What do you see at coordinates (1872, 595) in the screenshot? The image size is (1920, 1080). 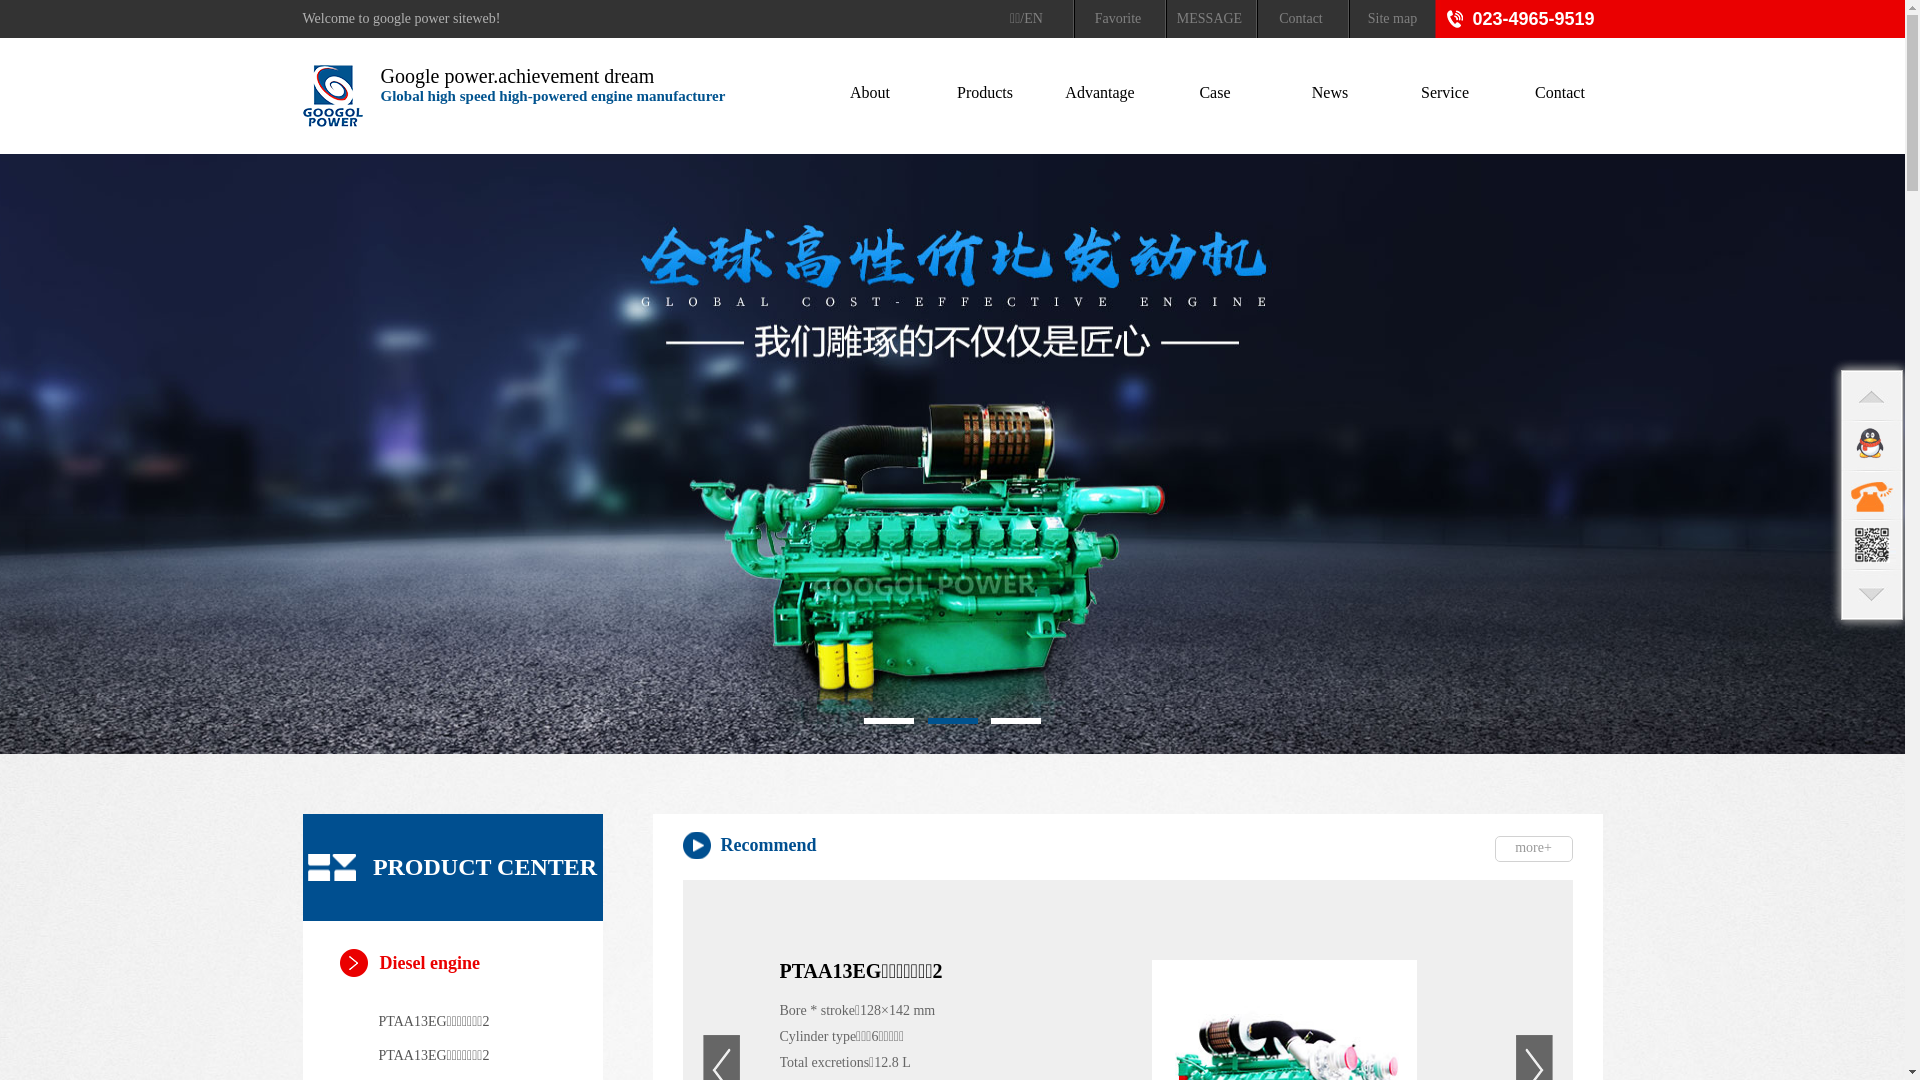 I see `bottom` at bounding box center [1872, 595].